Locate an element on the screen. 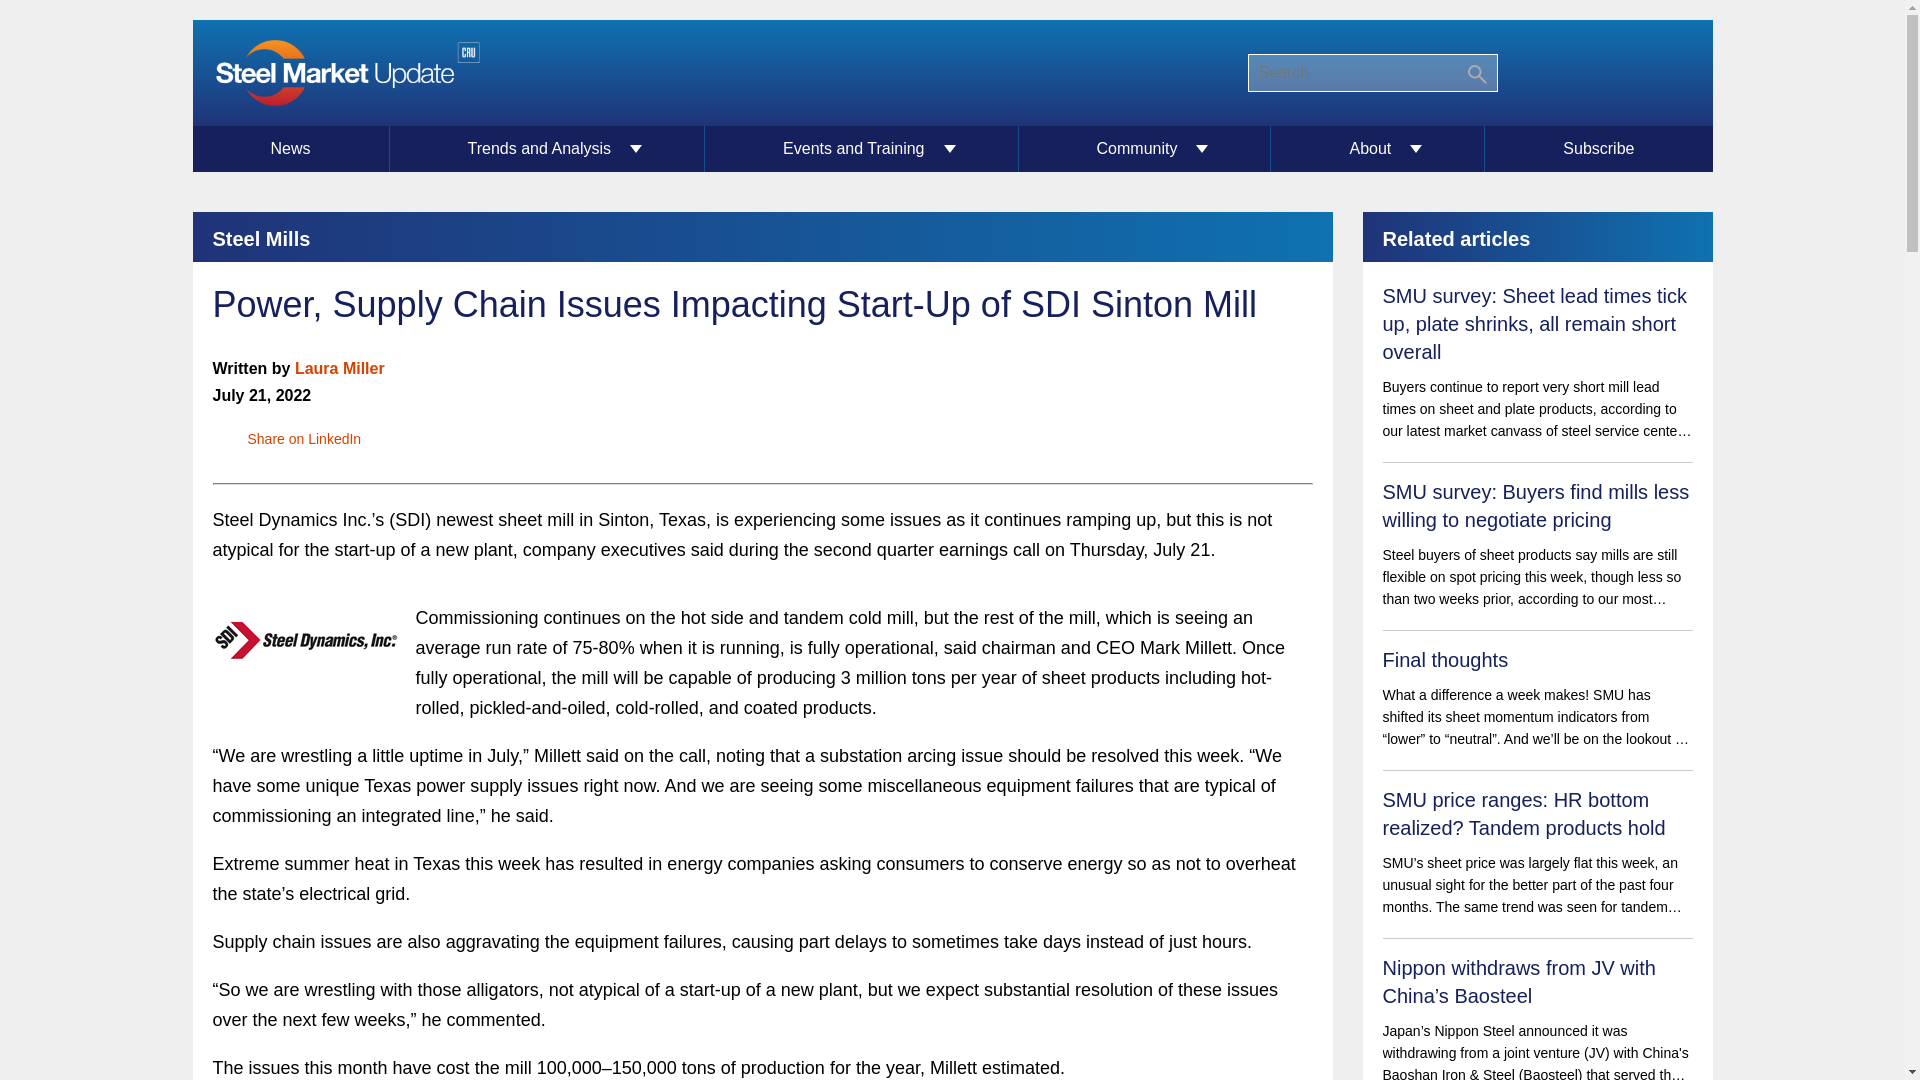  Trends and Analysis is located at coordinates (548, 148).